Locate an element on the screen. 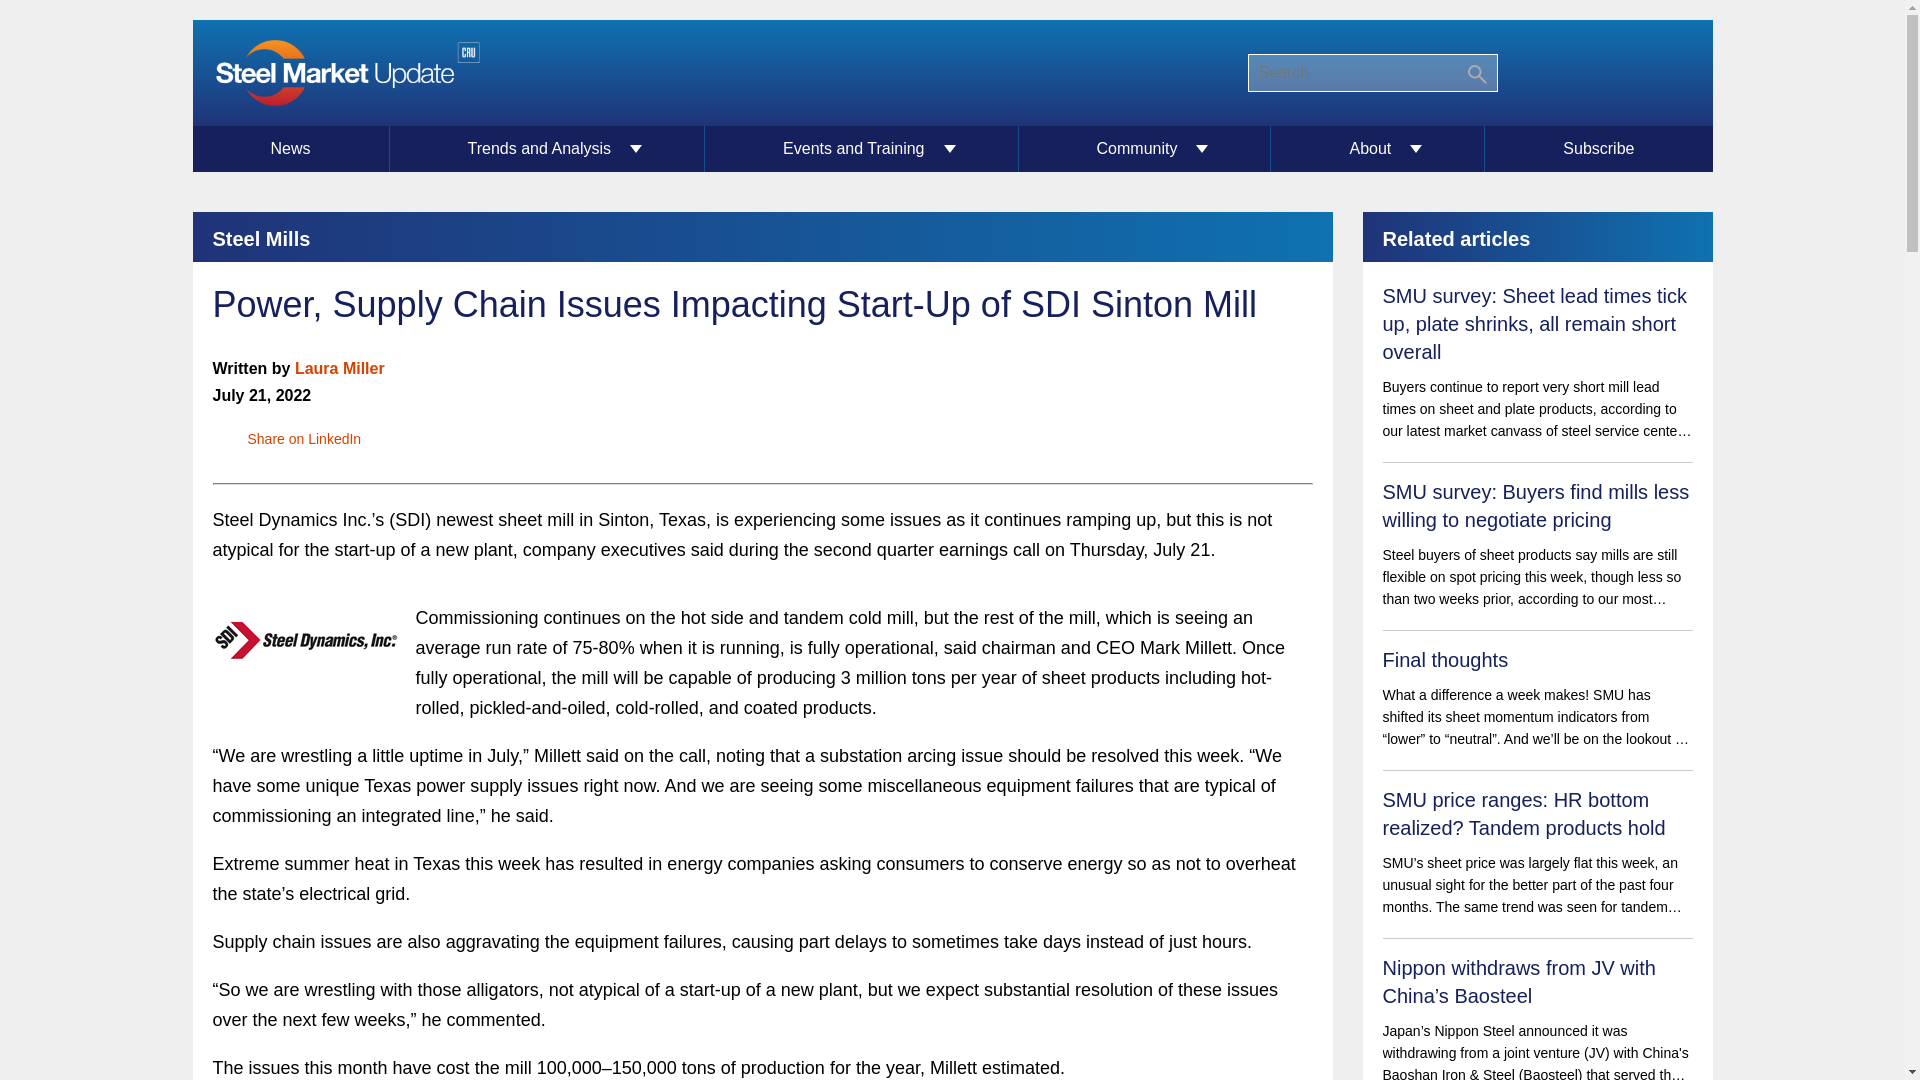  Trends and Analysis is located at coordinates (548, 148).